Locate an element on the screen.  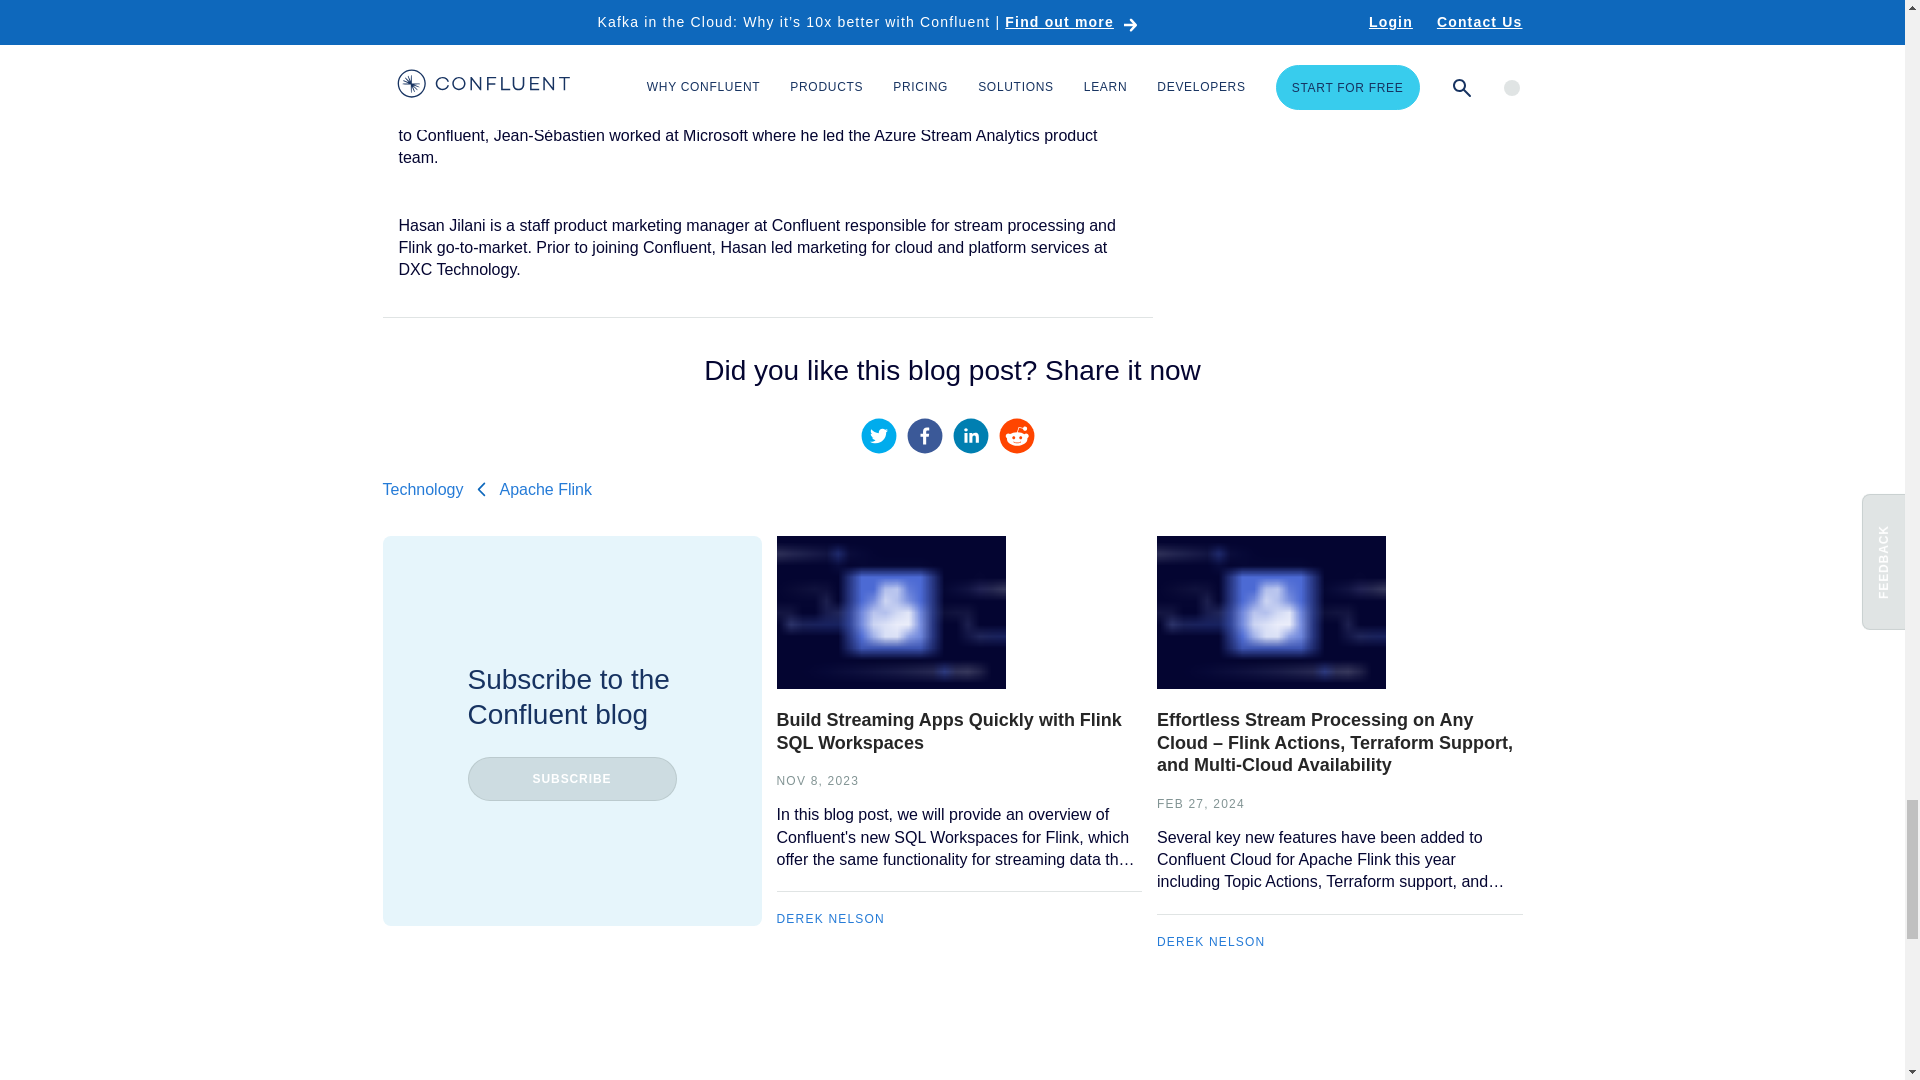
View all posts by Derek Nelson is located at coordinates (1211, 942).